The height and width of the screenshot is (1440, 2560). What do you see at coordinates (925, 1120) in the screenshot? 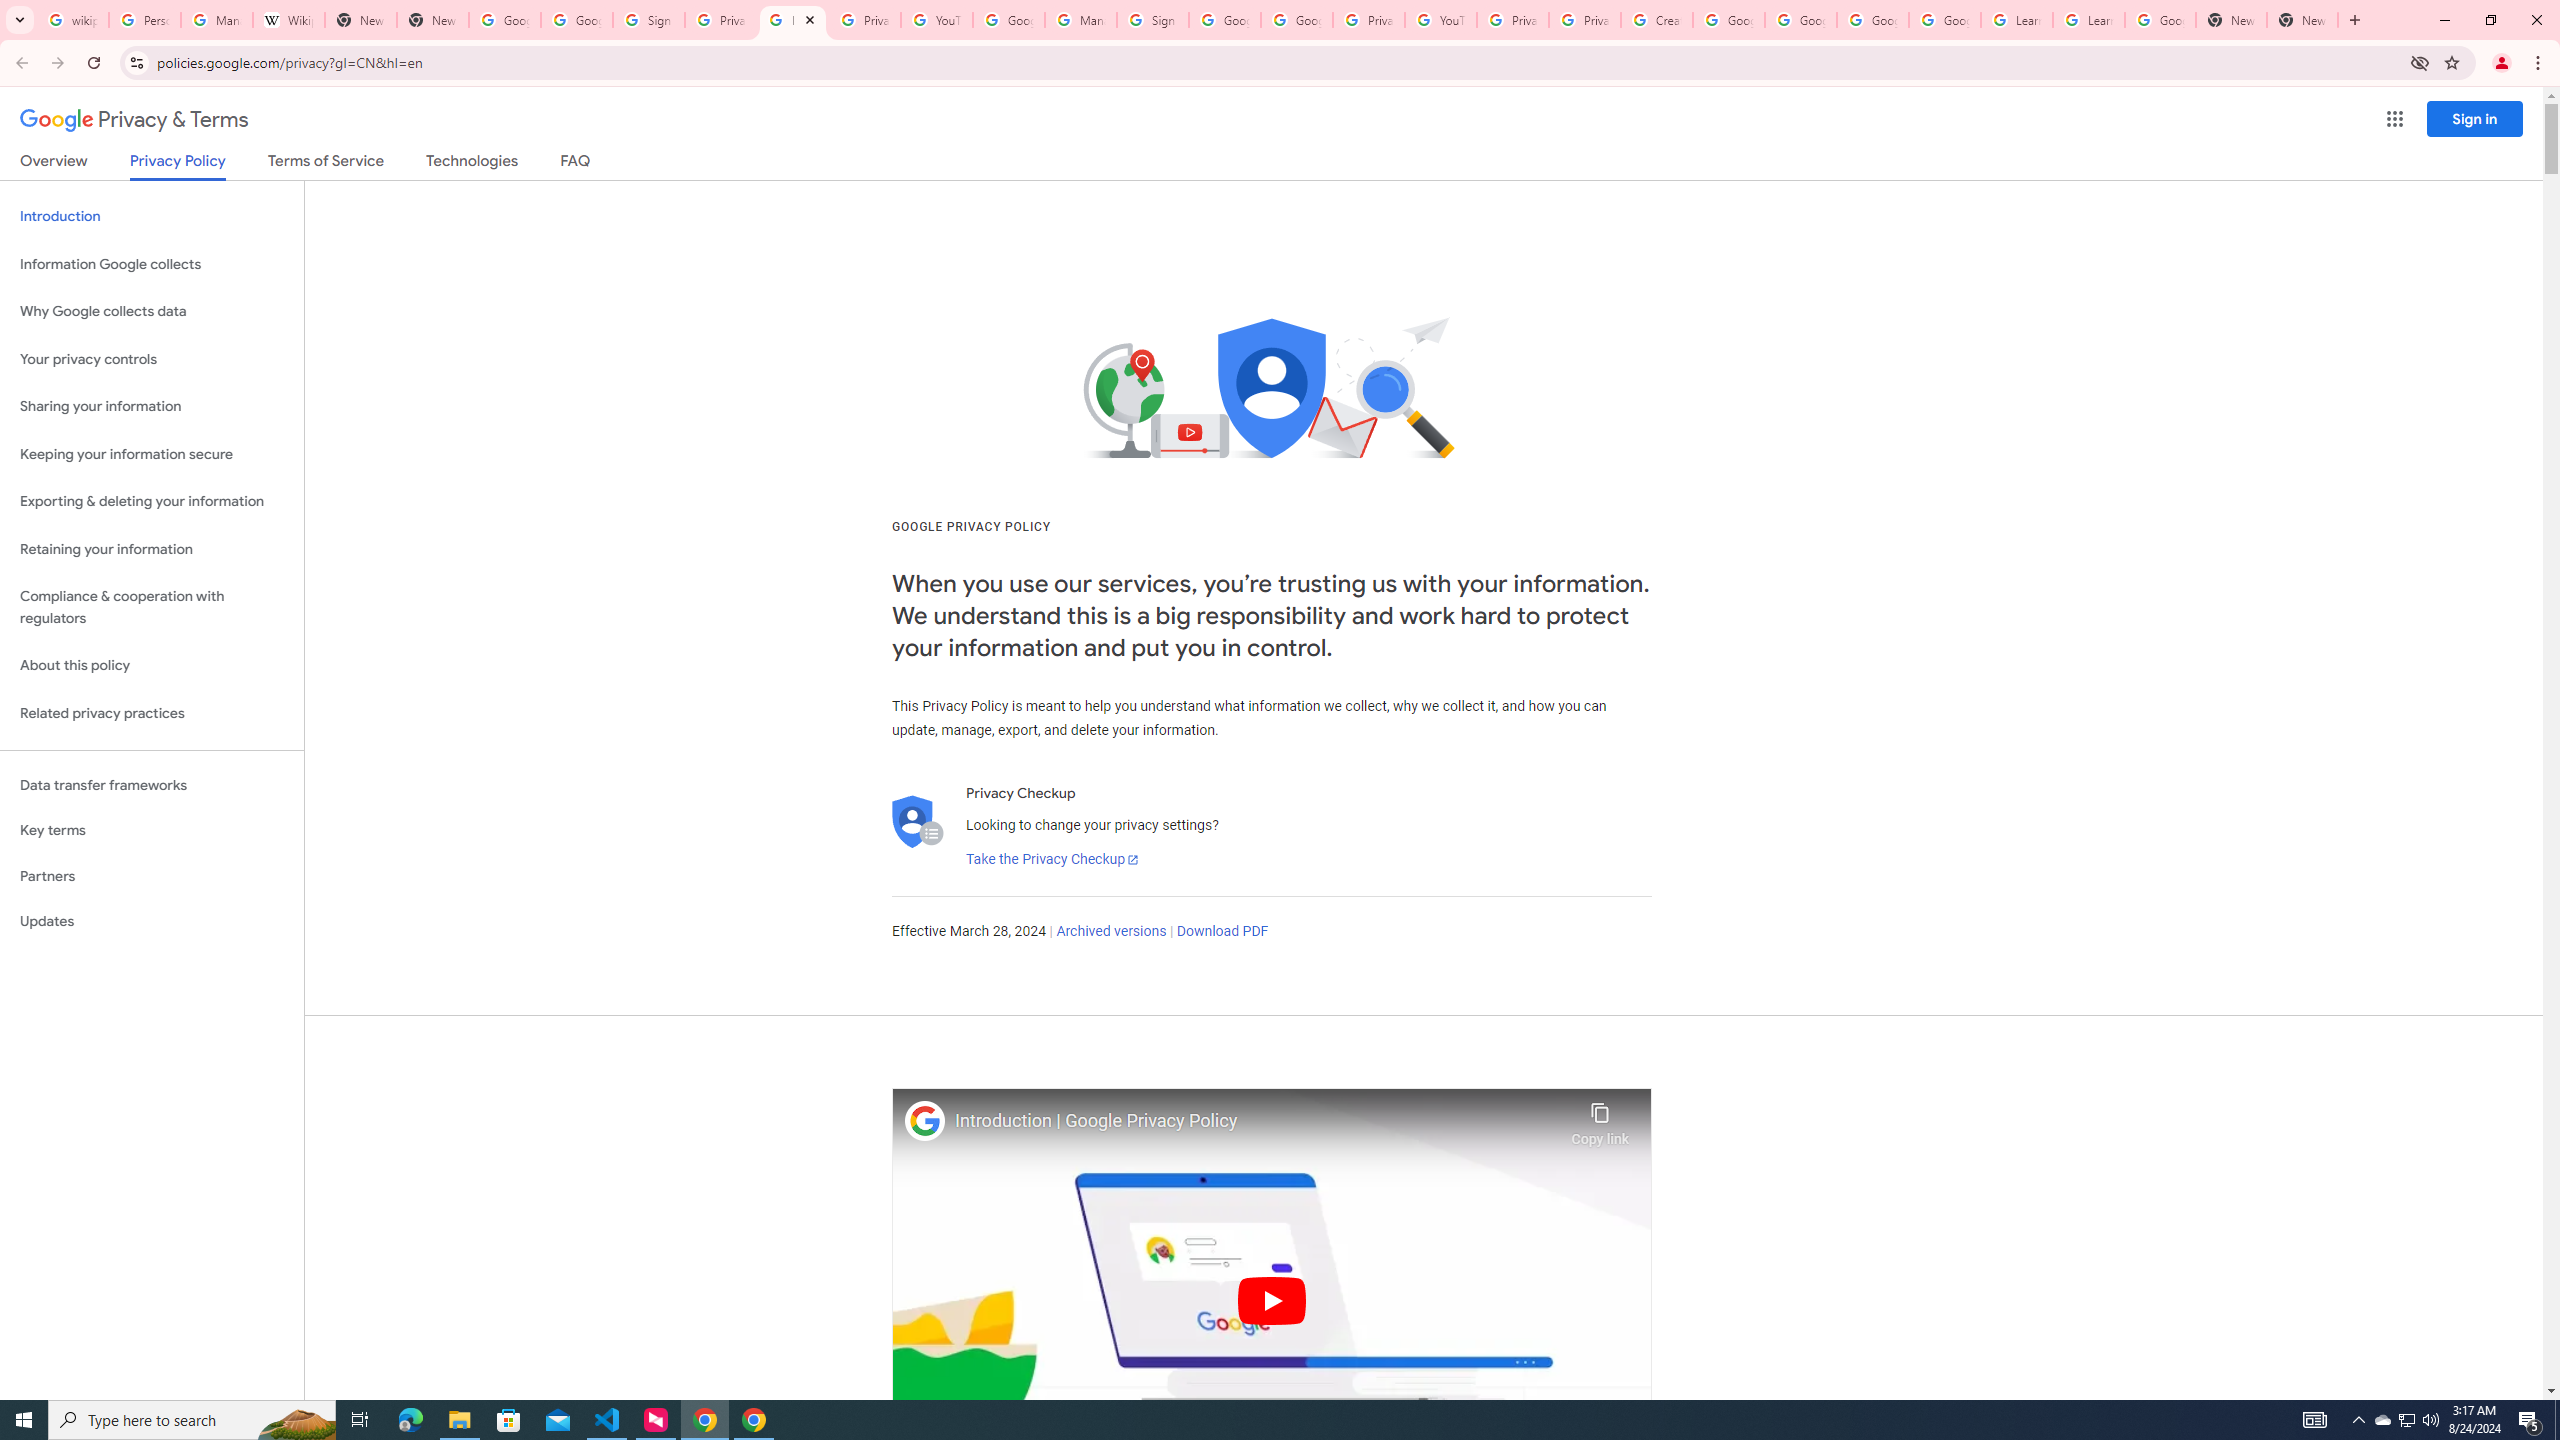
I see `Photo image of Google` at bounding box center [925, 1120].